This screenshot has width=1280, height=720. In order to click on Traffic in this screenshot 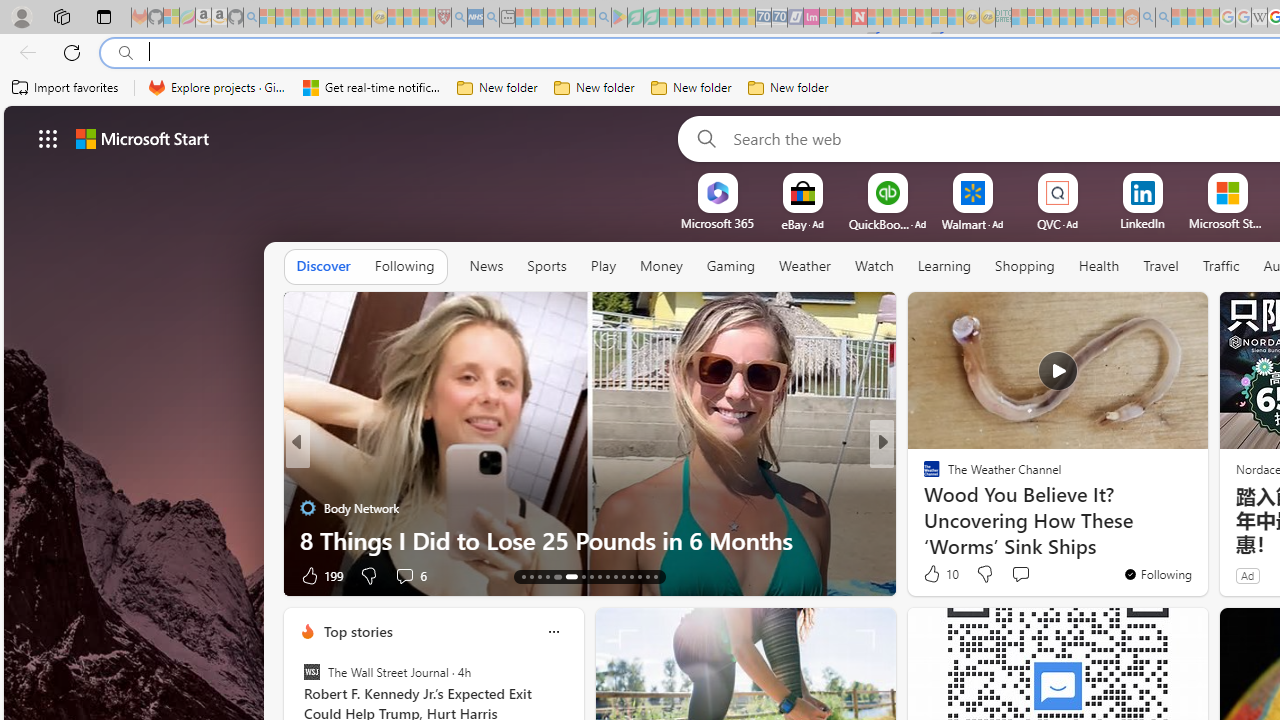, I will do `click(1220, 266)`.